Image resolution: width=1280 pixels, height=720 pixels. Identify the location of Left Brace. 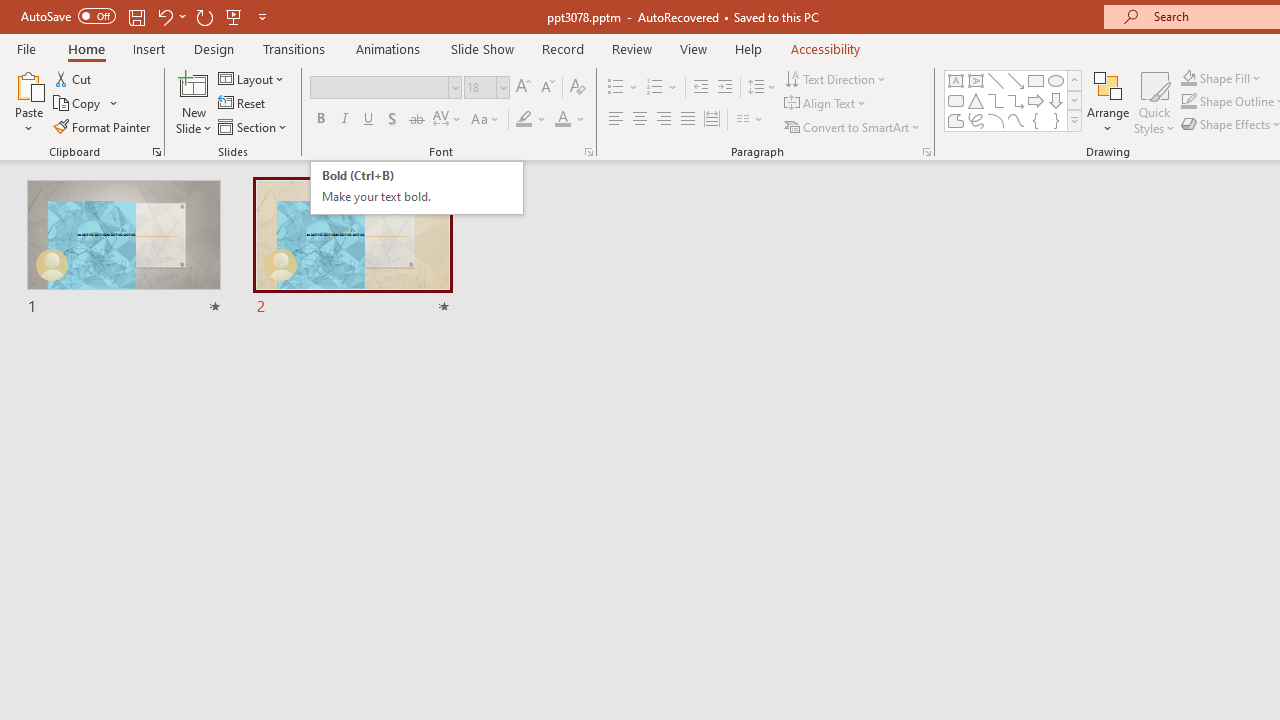
(1036, 120).